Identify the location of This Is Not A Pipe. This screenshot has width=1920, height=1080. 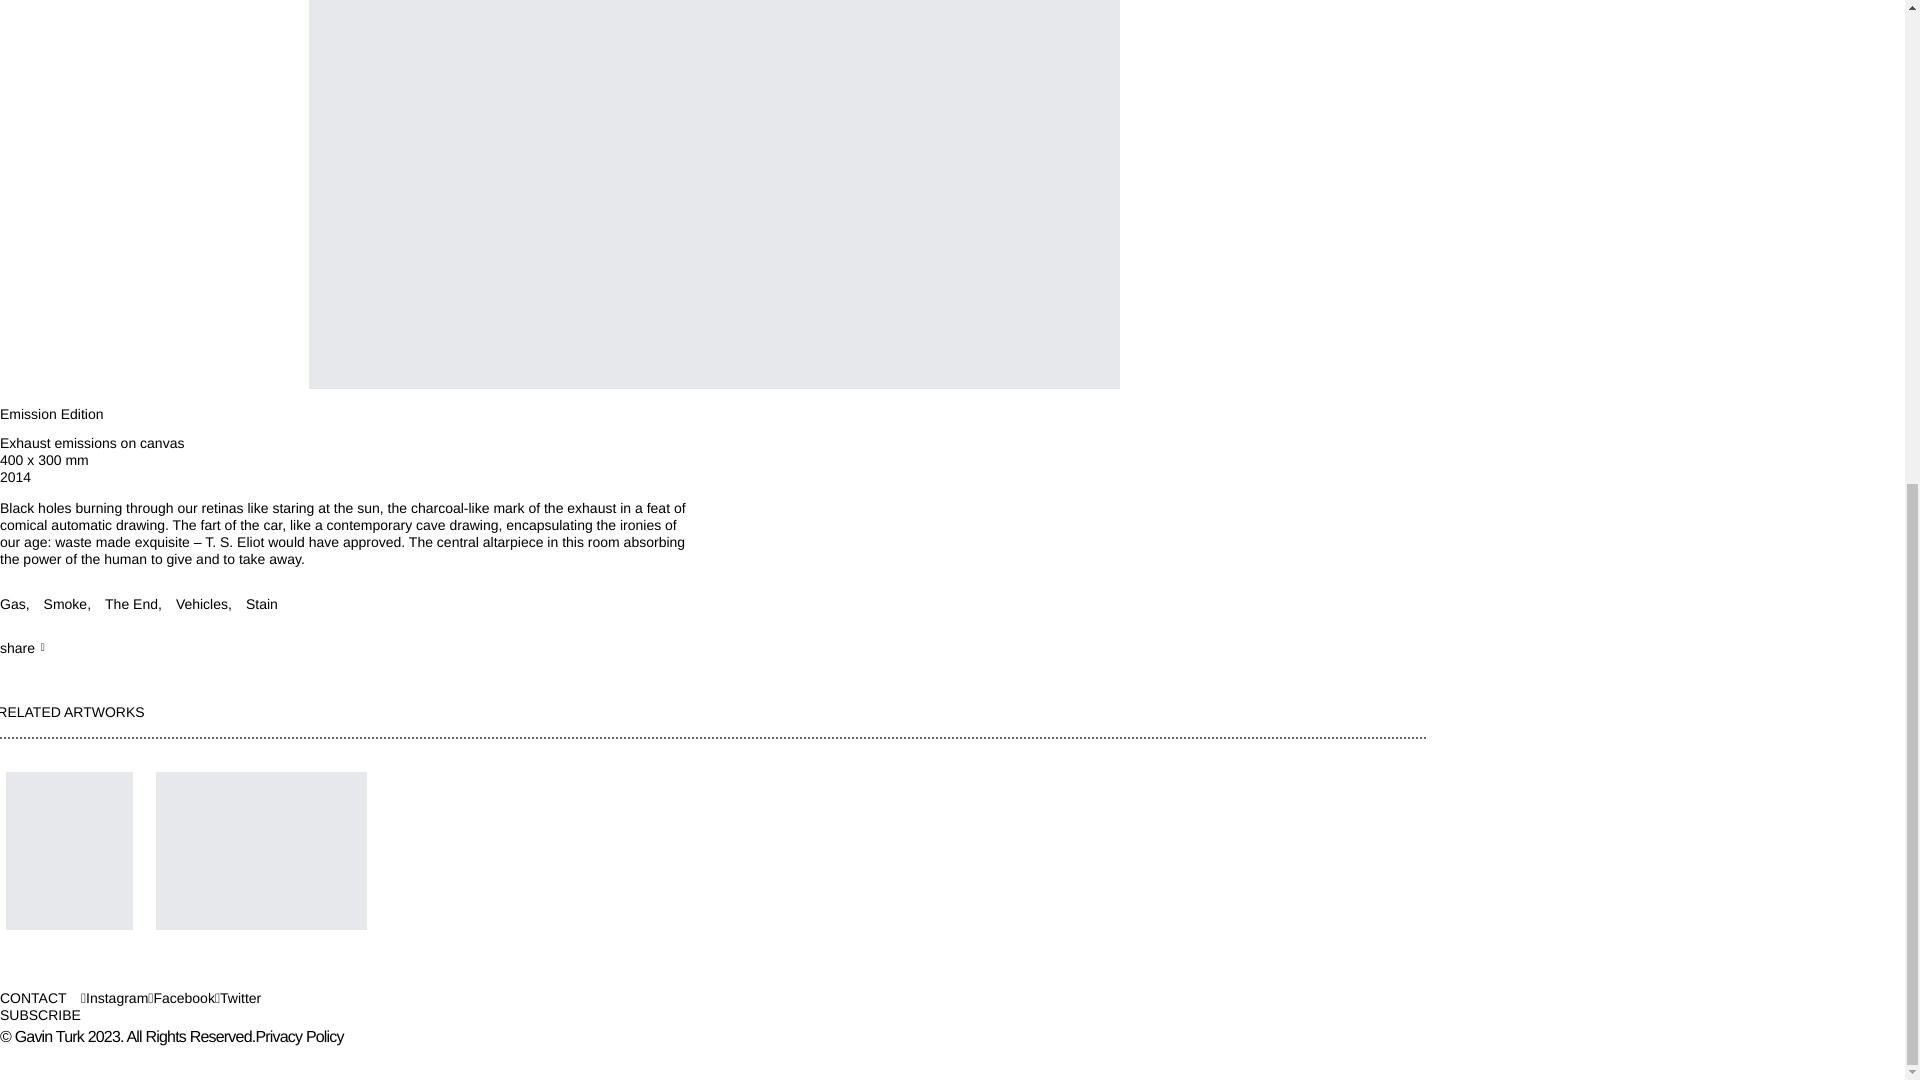
(262, 850).